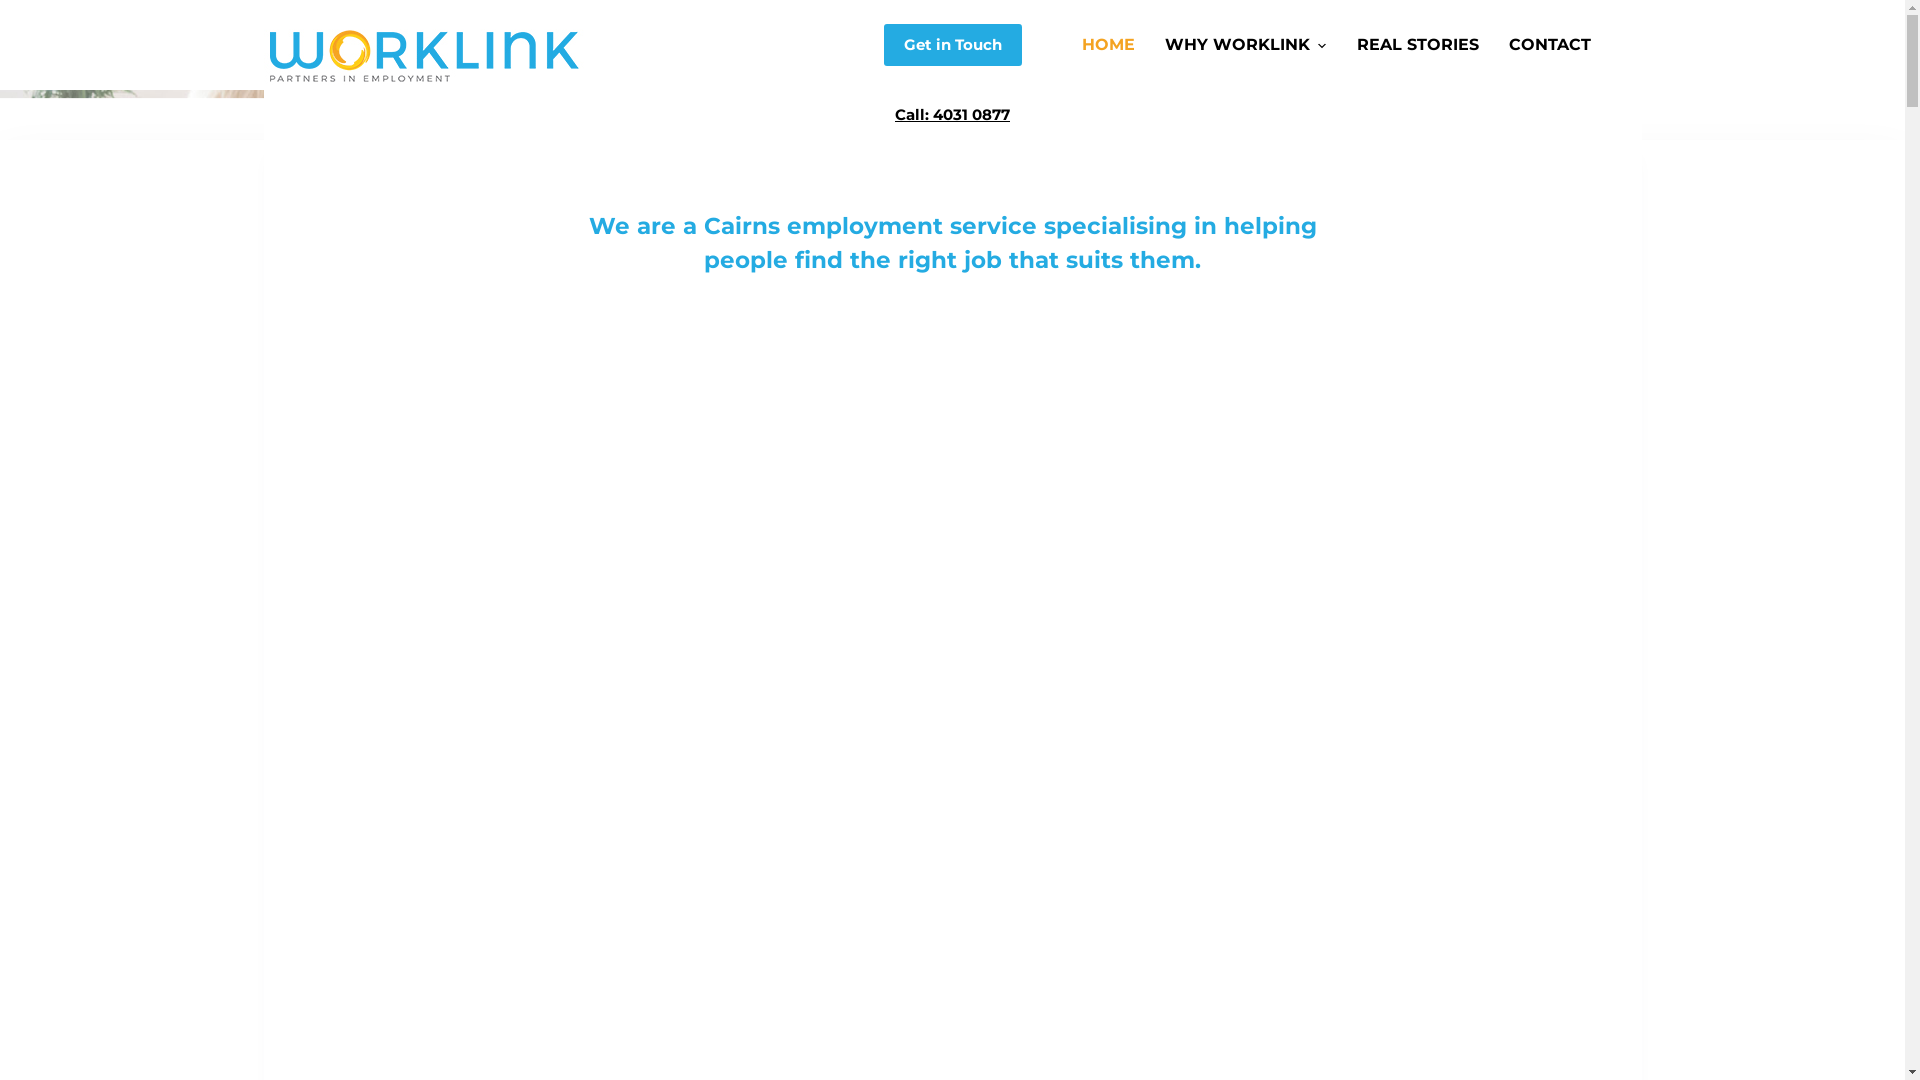 Image resolution: width=1920 pixels, height=1080 pixels. Describe the element at coordinates (1246, 45) in the screenshot. I see `WHY WORKLINK` at that location.